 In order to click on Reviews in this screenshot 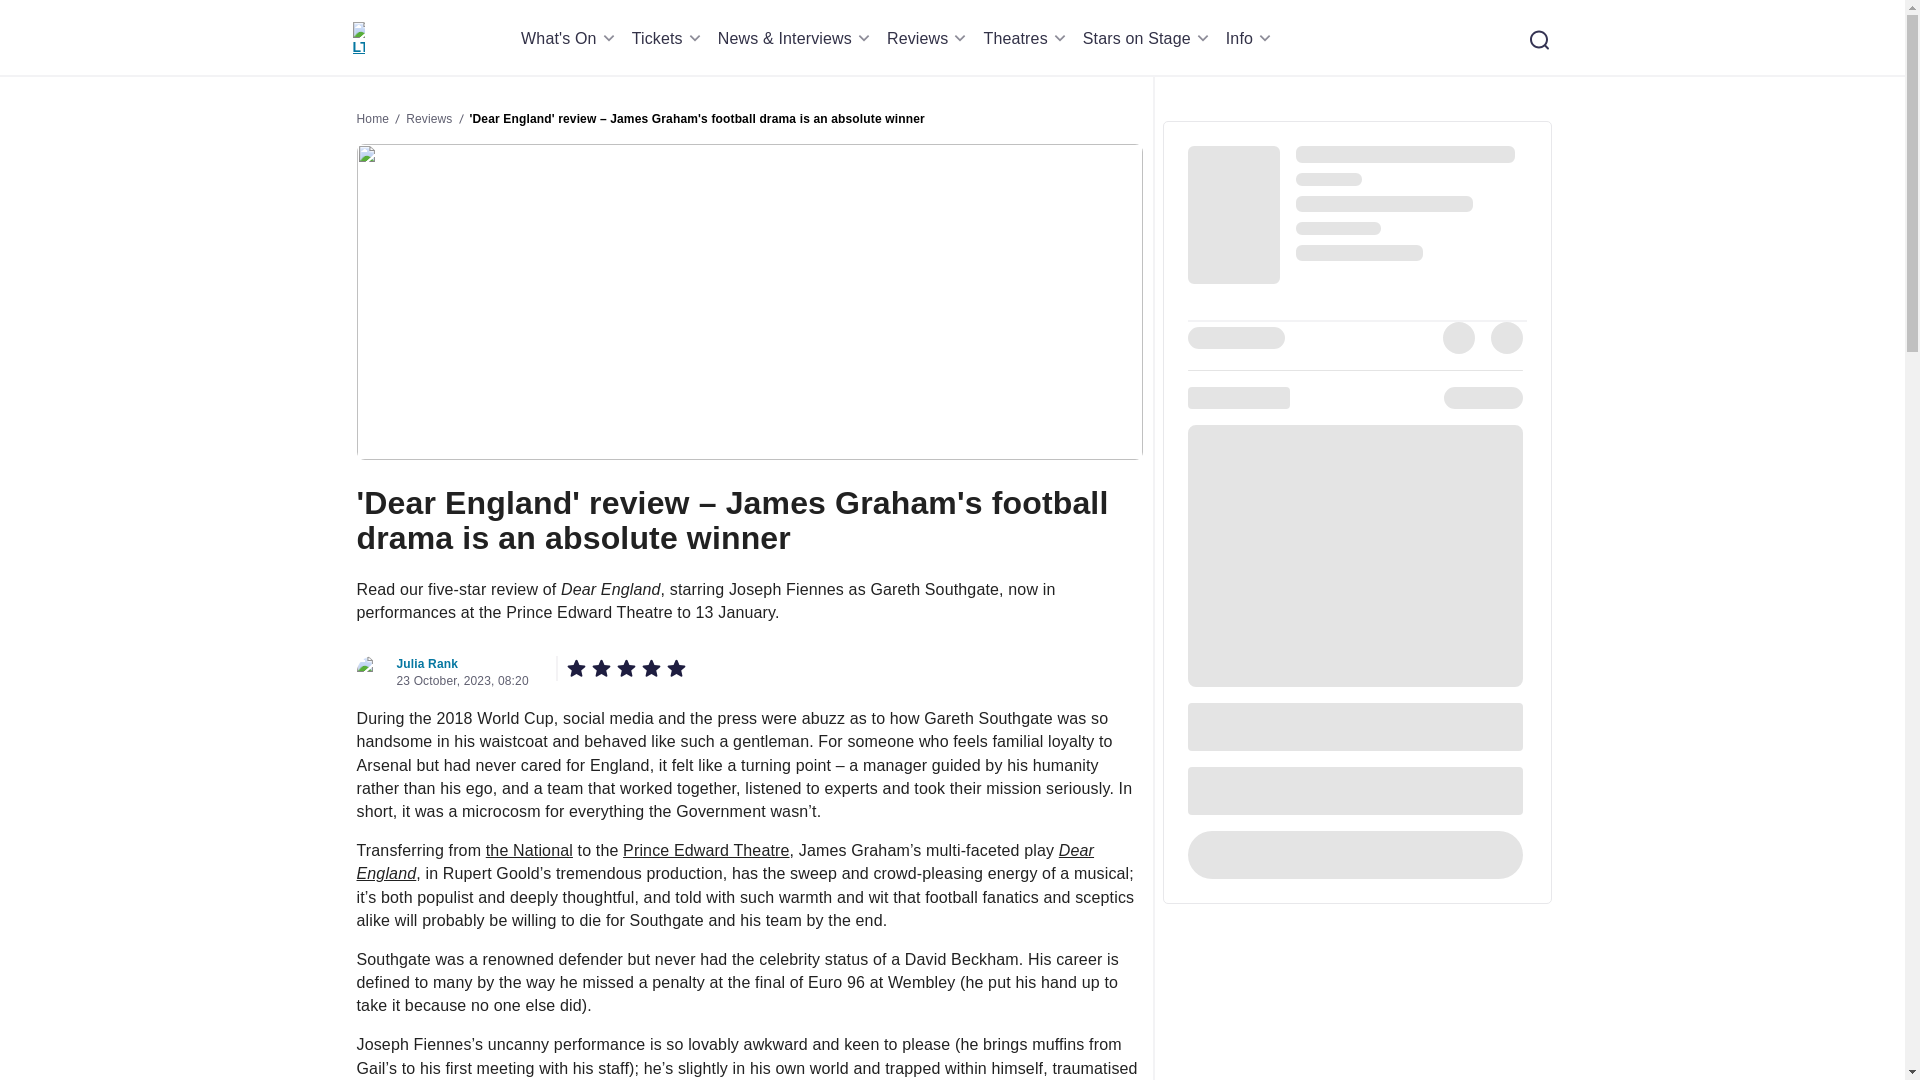, I will do `click(930, 38)`.